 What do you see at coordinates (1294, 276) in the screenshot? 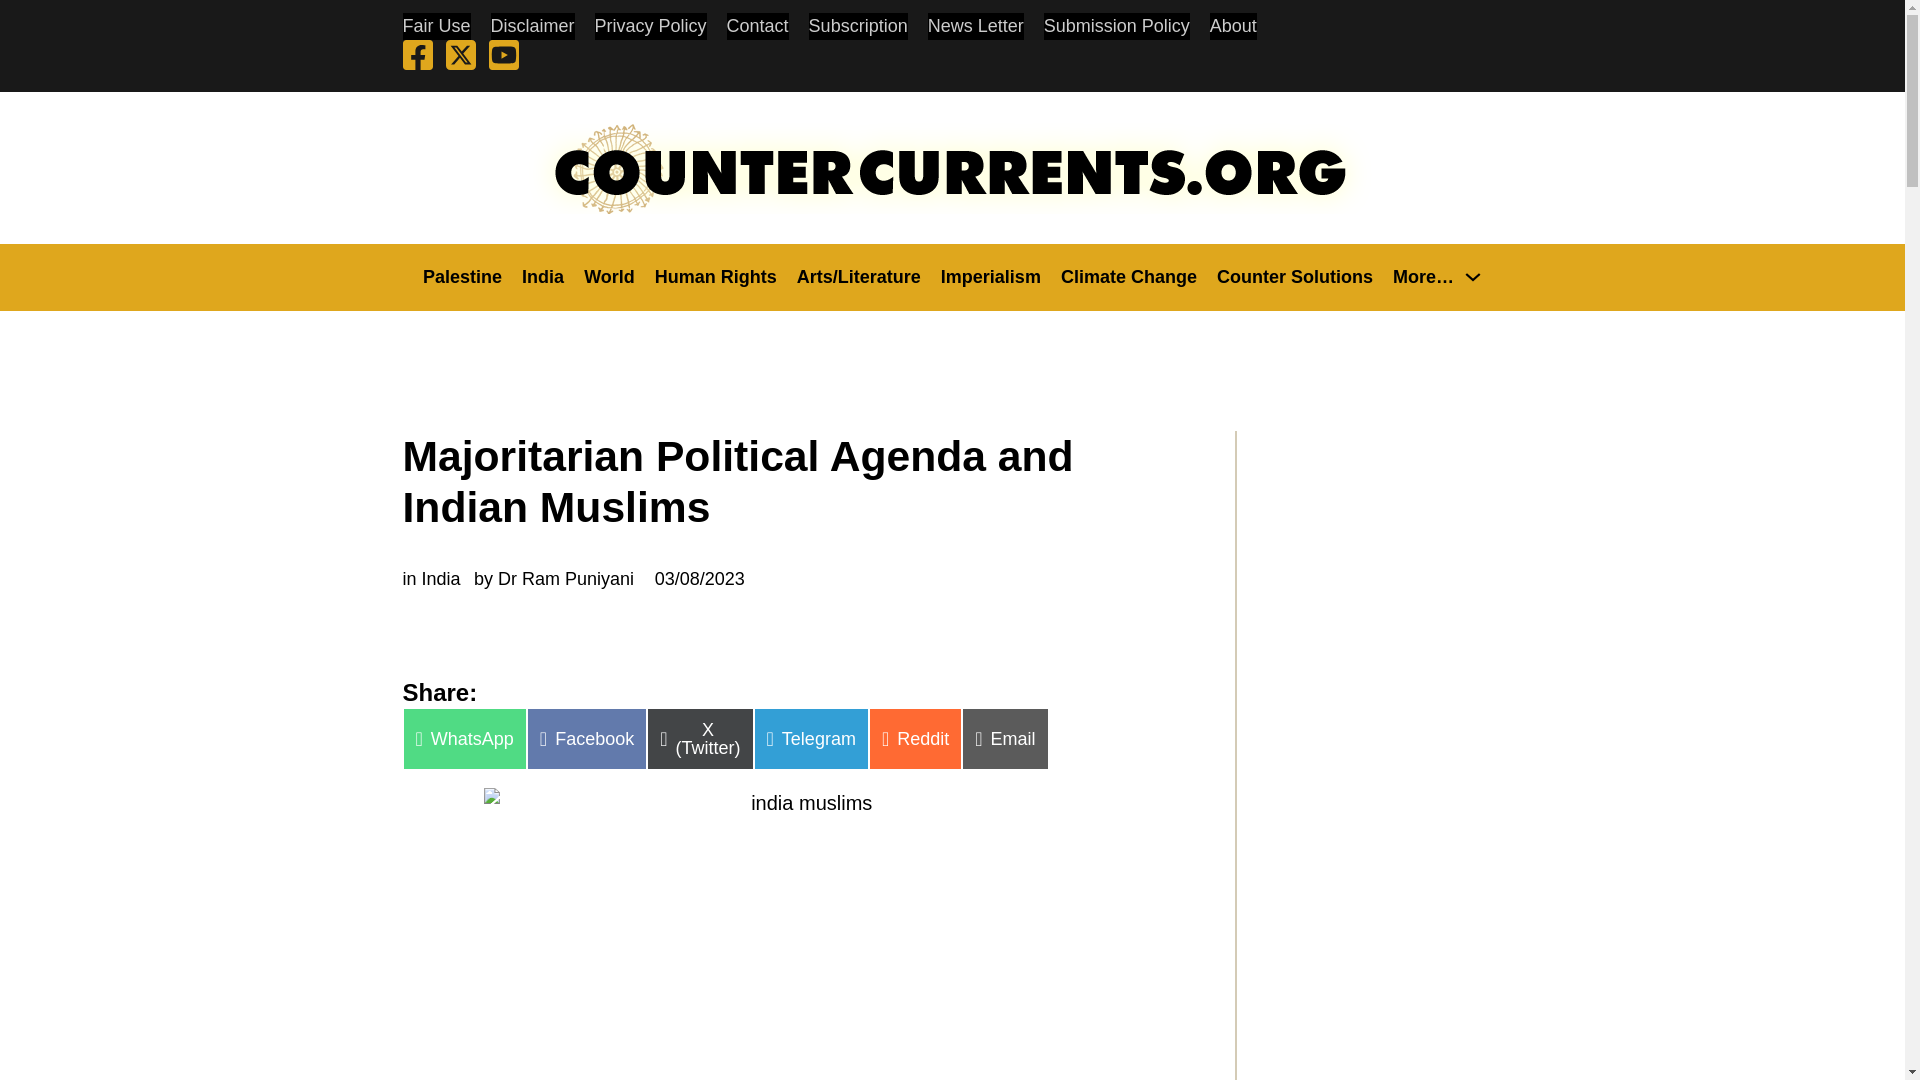
I see `Counter Solutions` at bounding box center [1294, 276].